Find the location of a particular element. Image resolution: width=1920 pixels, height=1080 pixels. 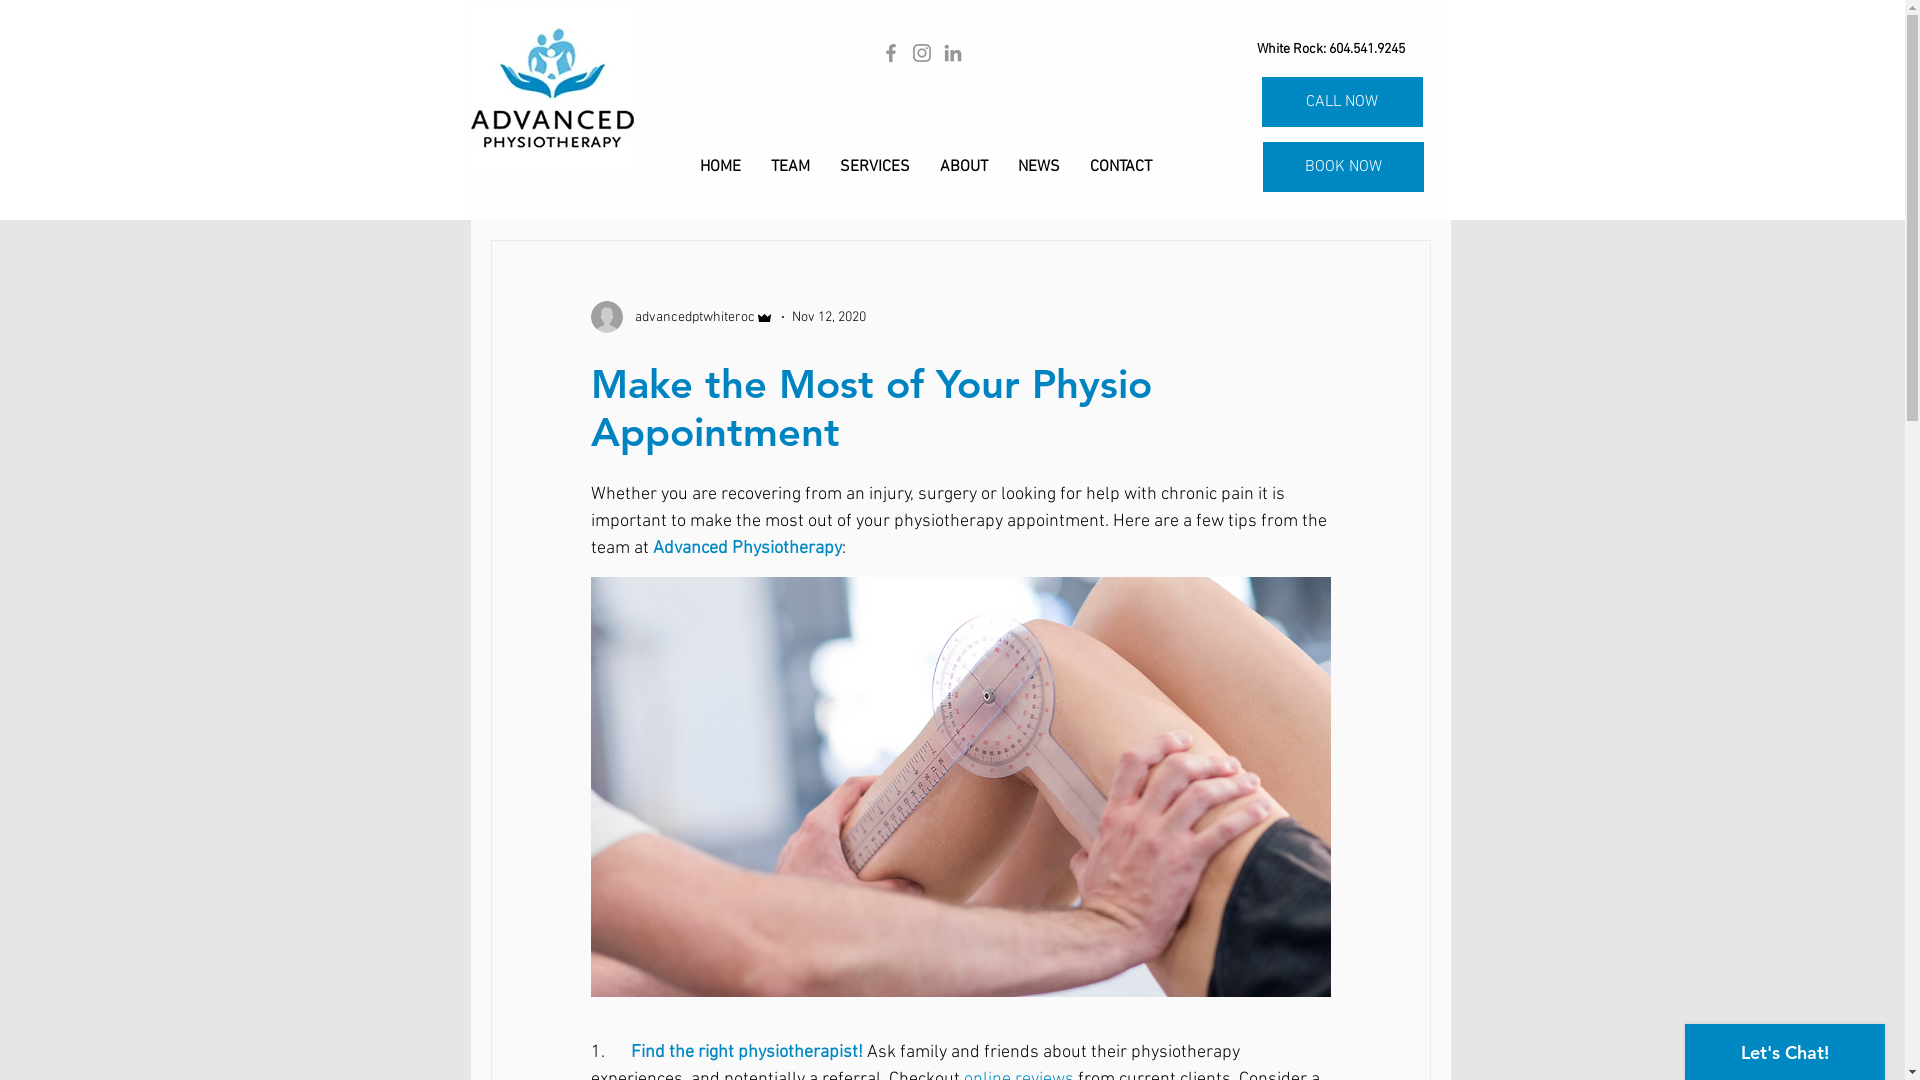

TEAM is located at coordinates (790, 167).